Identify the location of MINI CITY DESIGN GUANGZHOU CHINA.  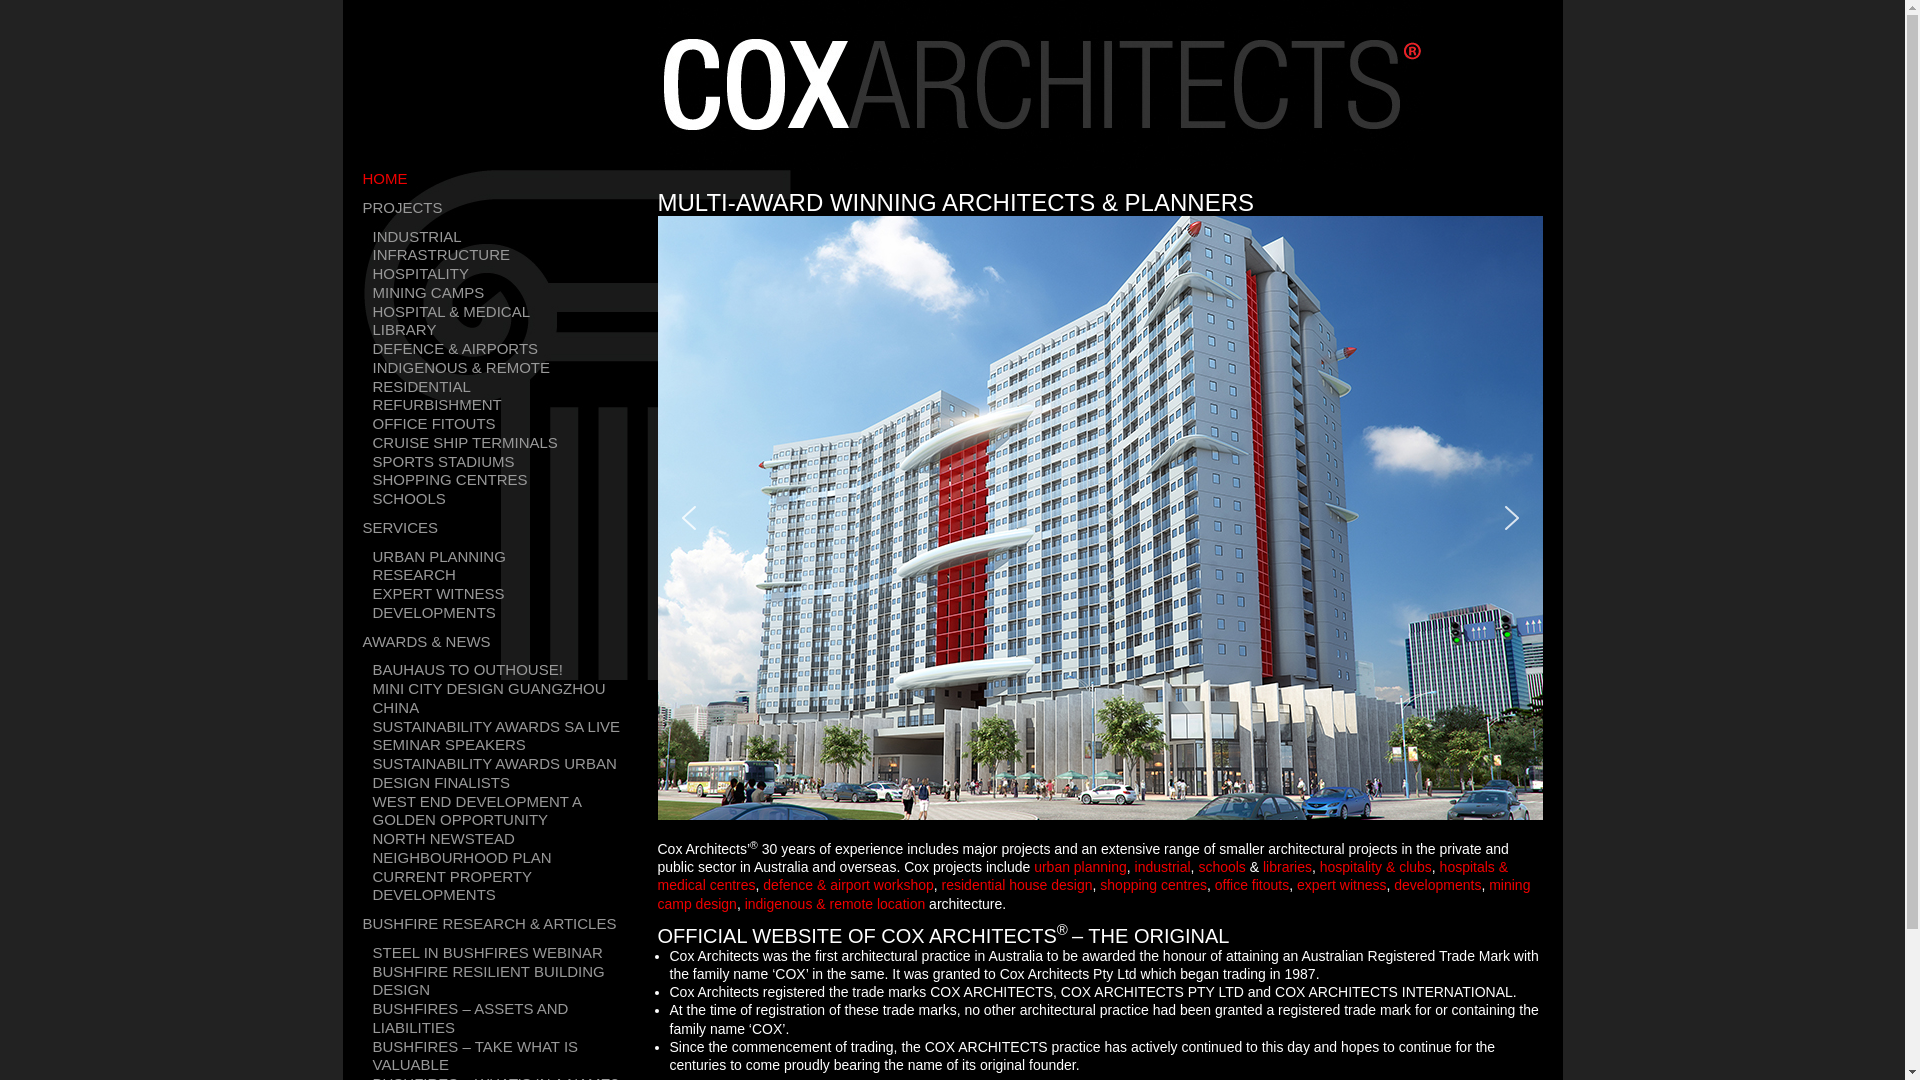
(510, 699).